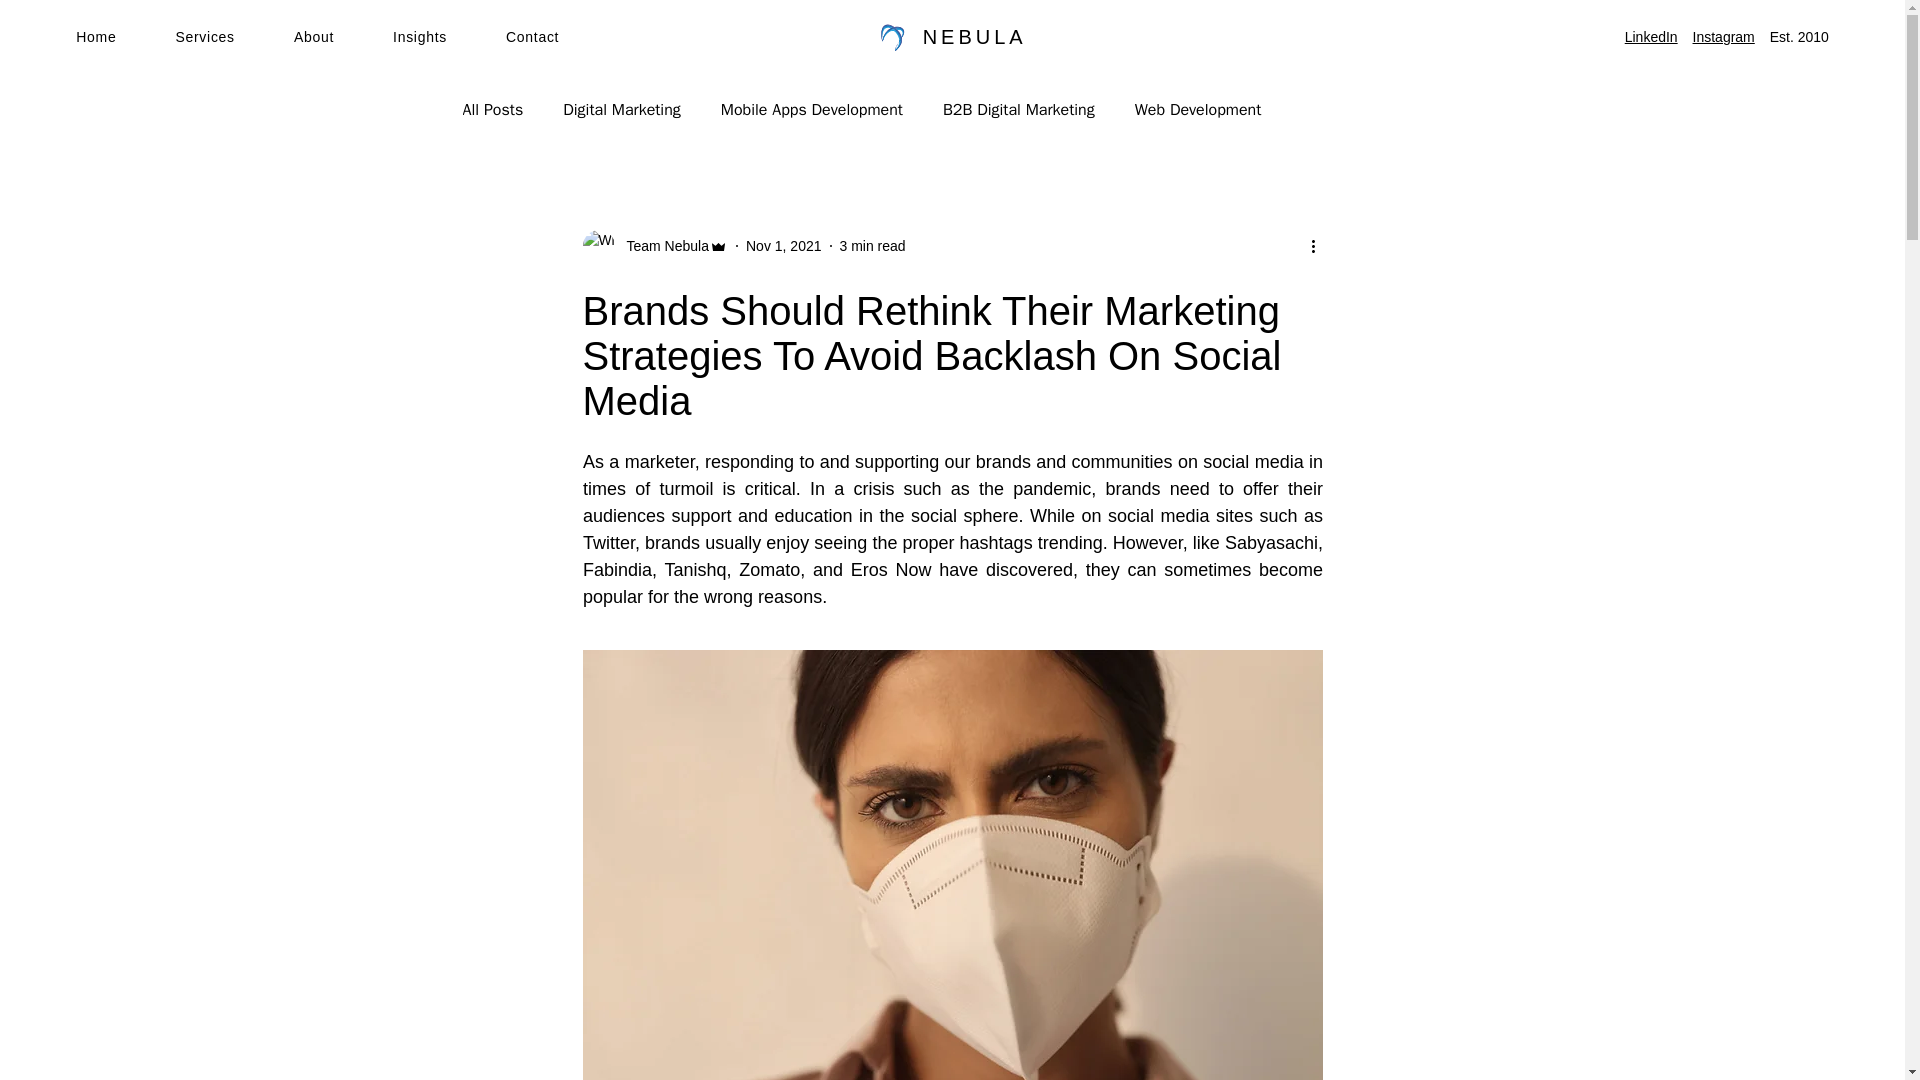 This screenshot has width=1920, height=1080. I want to click on All Posts, so click(492, 110).